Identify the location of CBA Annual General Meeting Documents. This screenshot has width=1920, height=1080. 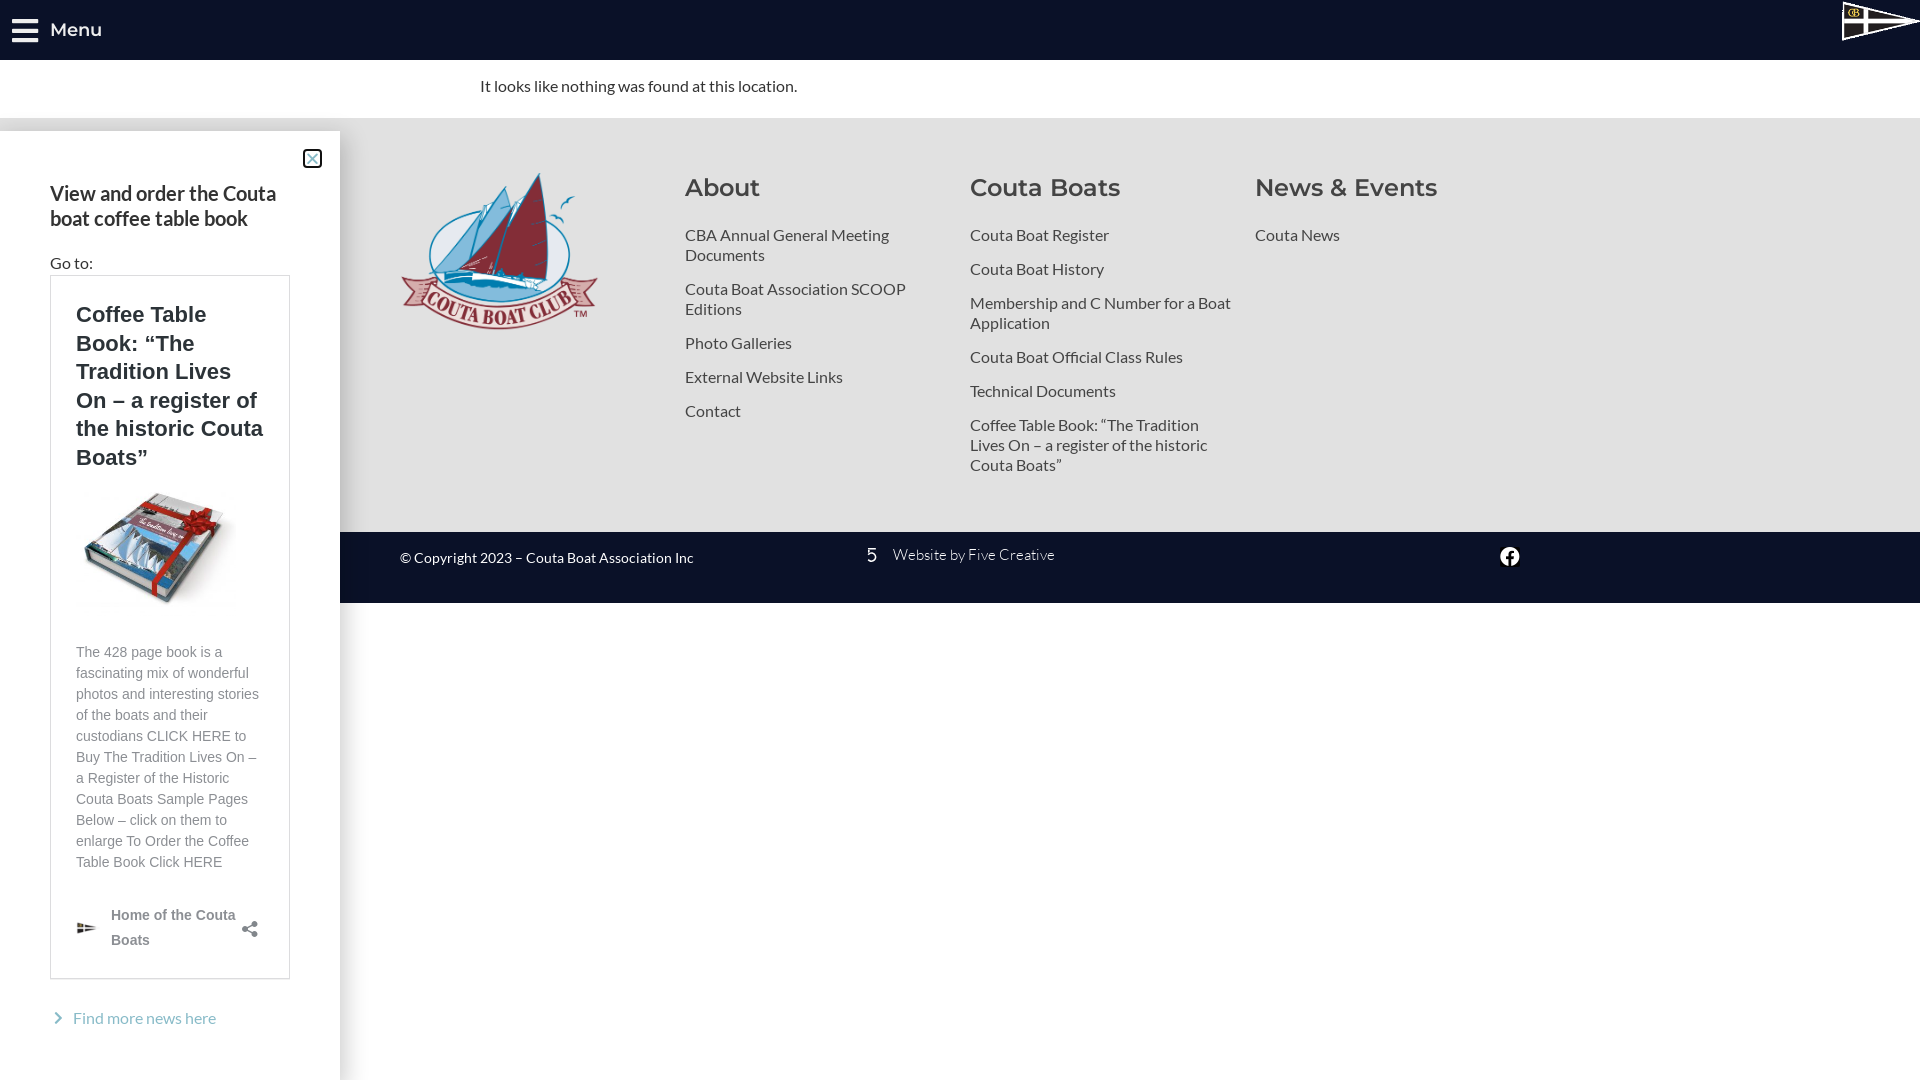
(818, 245).